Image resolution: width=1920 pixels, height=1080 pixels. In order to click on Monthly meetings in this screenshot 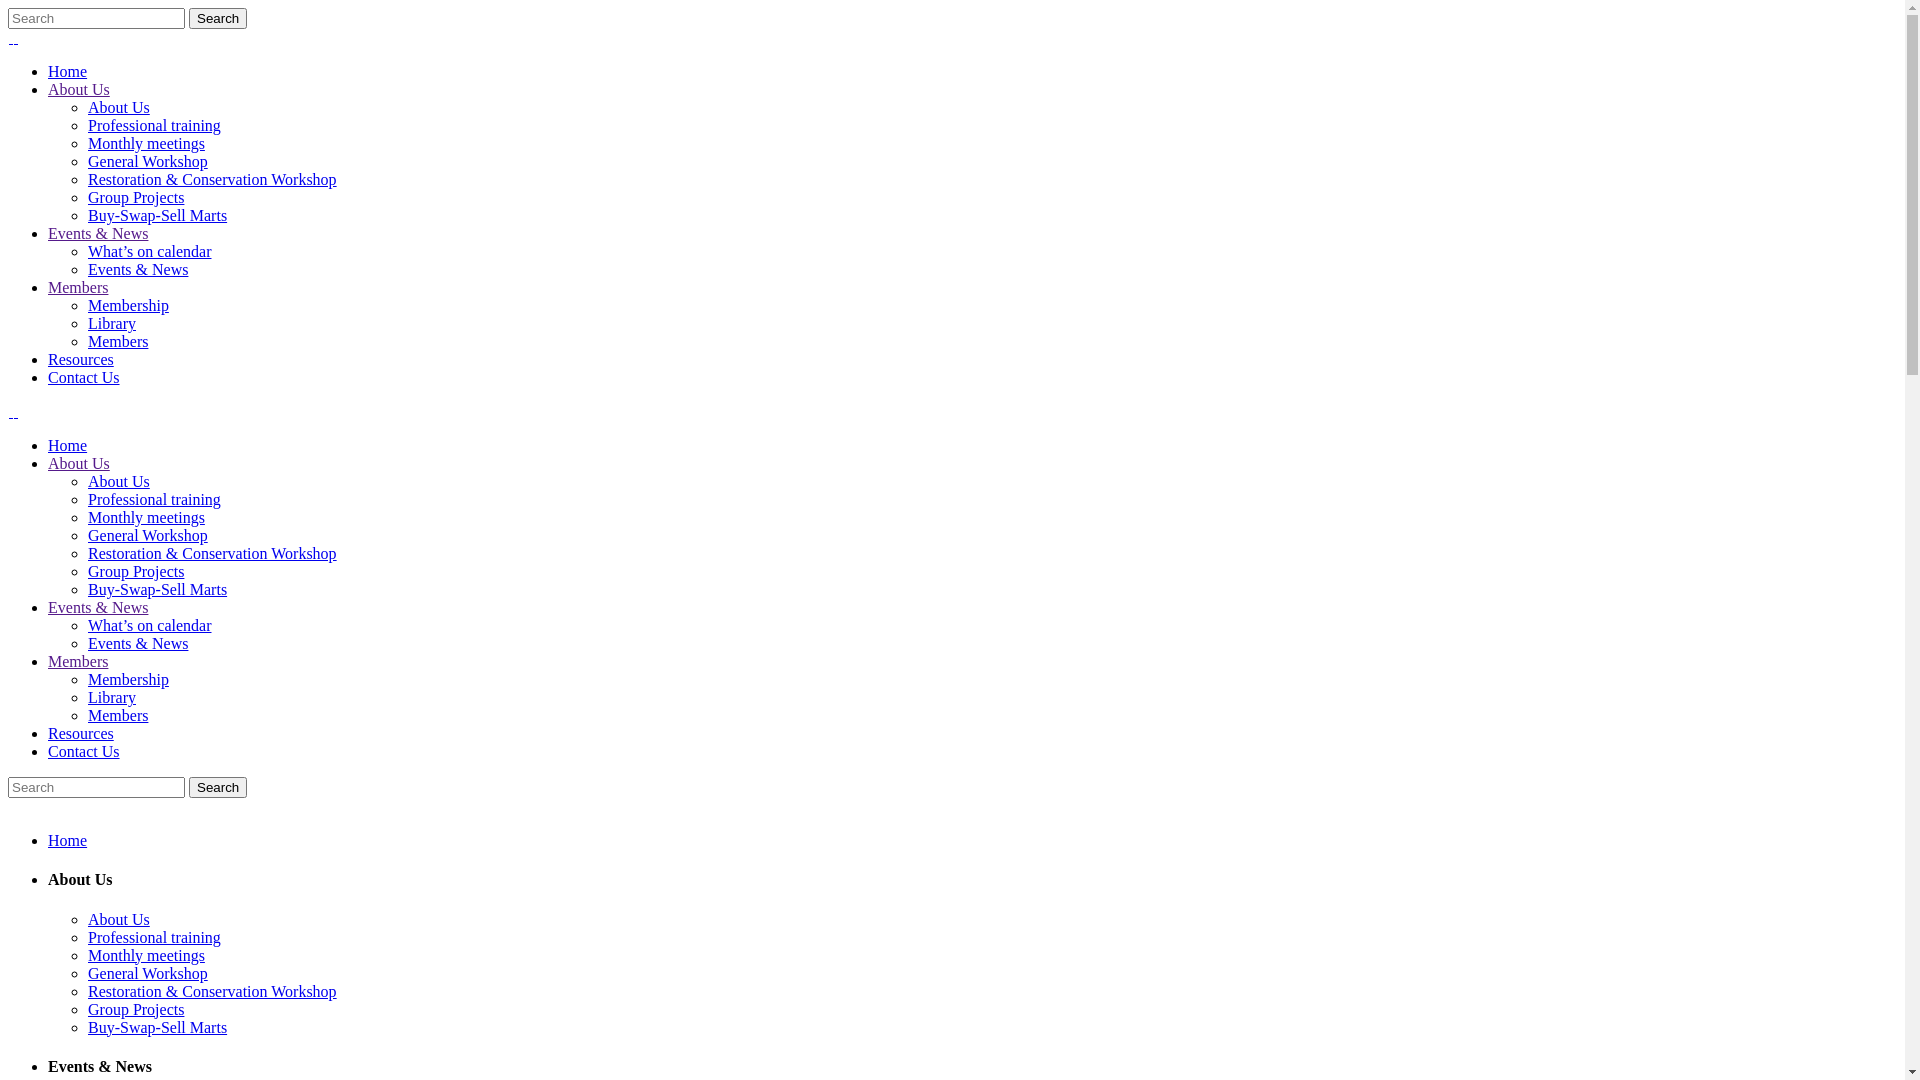, I will do `click(146, 144)`.